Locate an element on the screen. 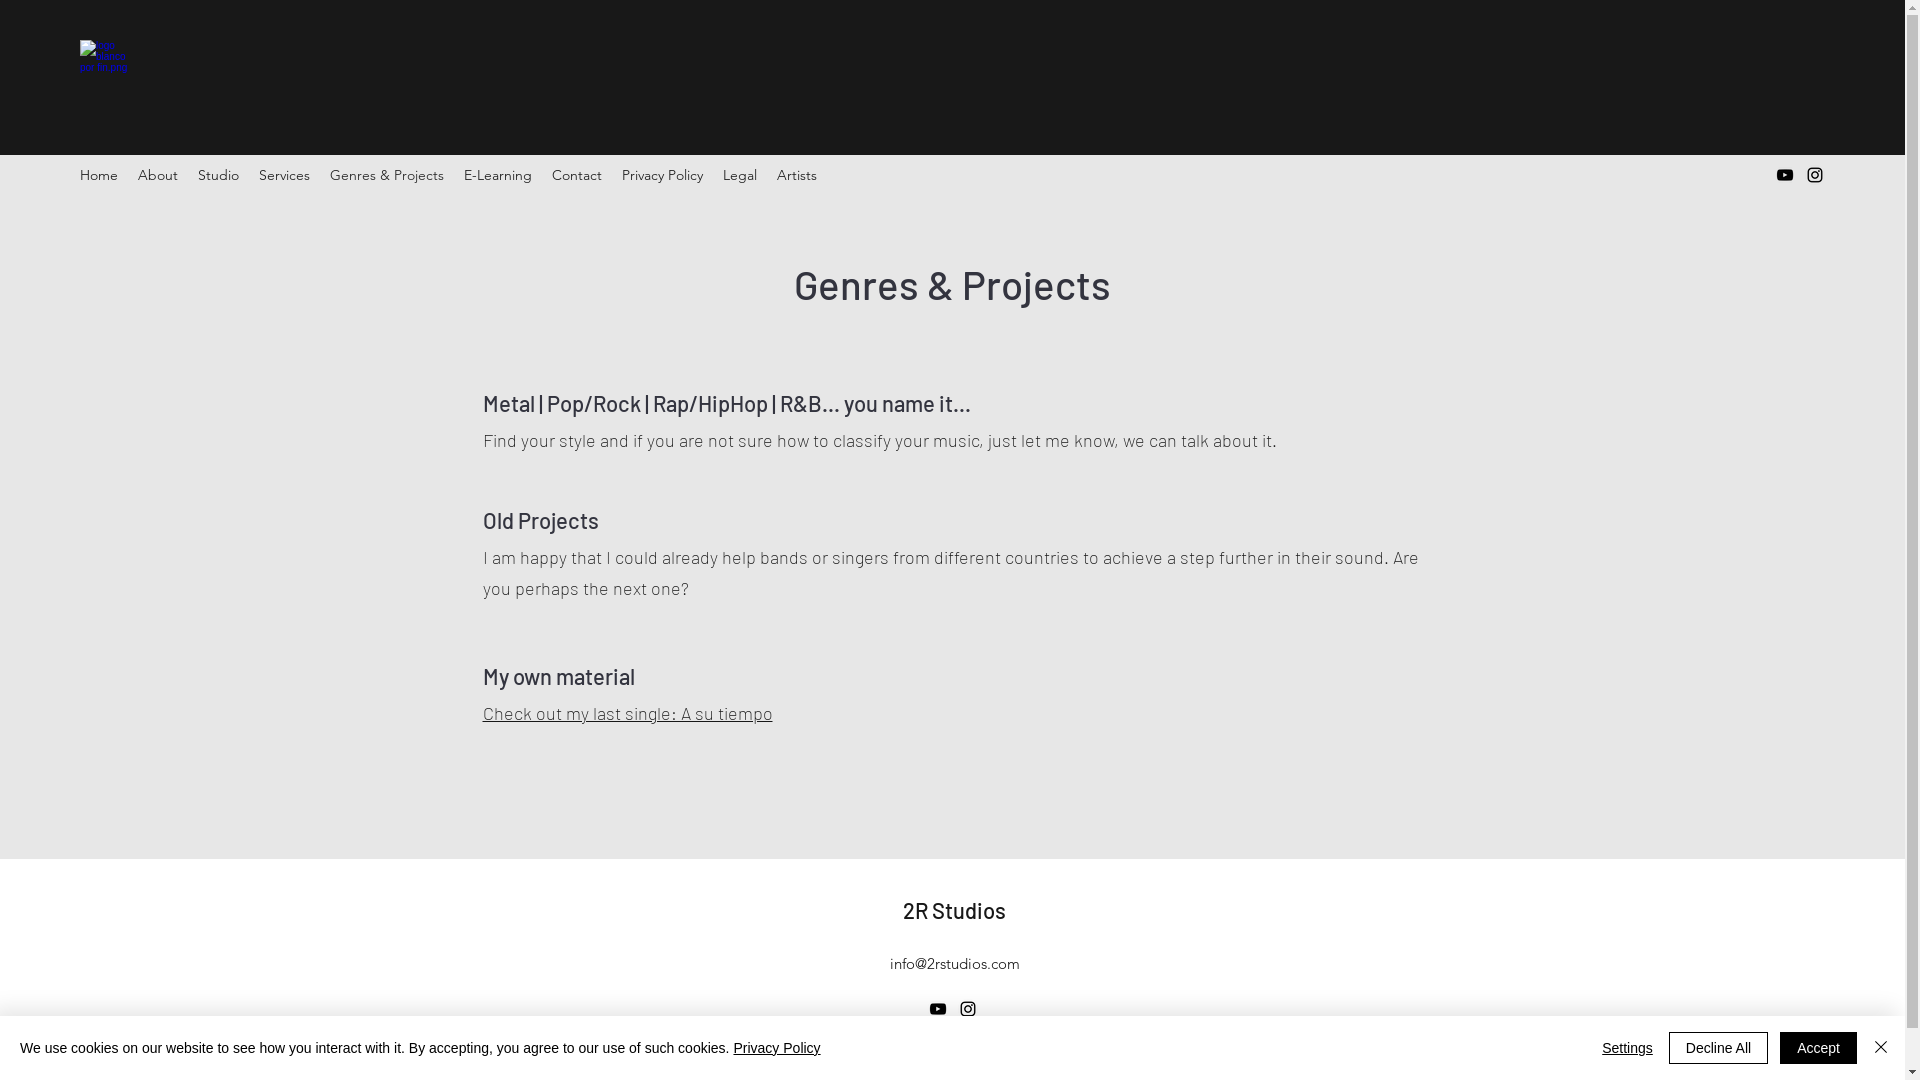 The image size is (1920, 1080). info@2rstudios.com is located at coordinates (955, 964).